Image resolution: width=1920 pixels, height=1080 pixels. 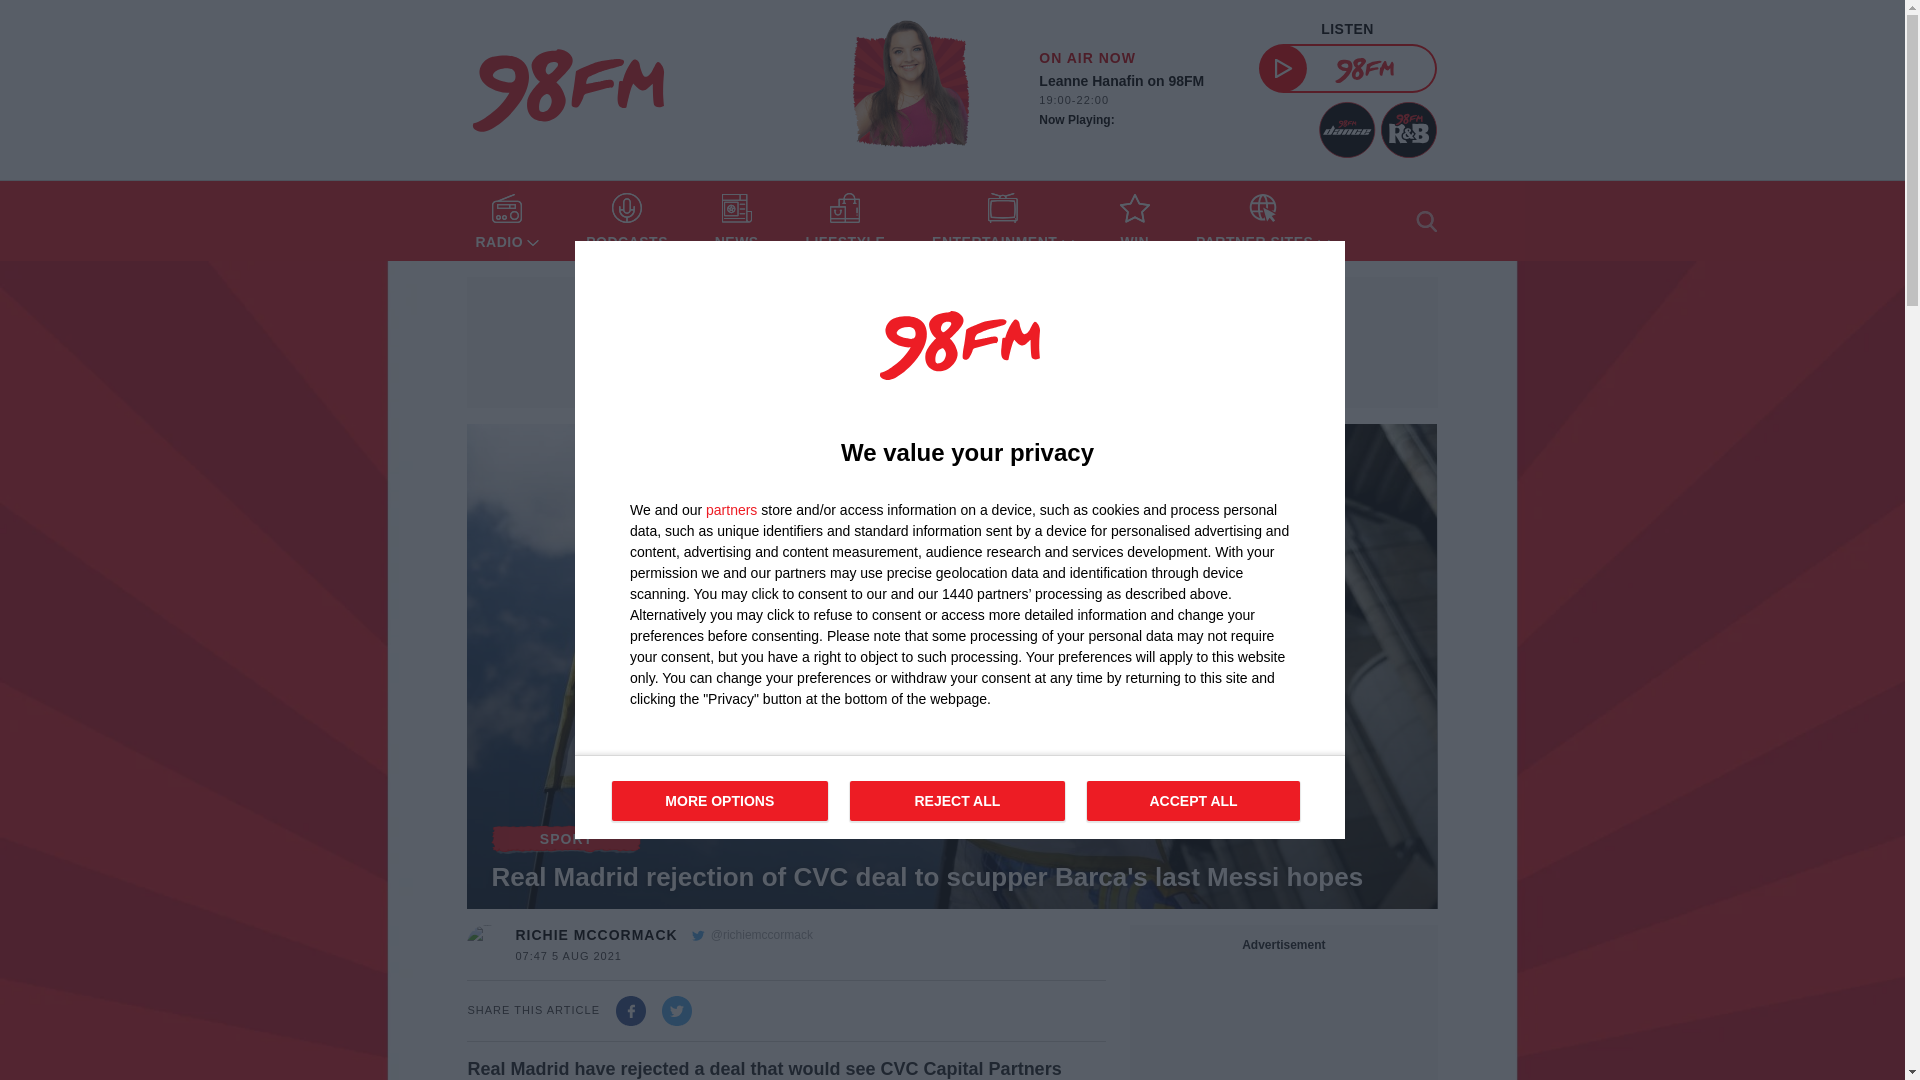 What do you see at coordinates (844, 221) in the screenshot?
I see `Lifestyle` at bounding box center [844, 221].